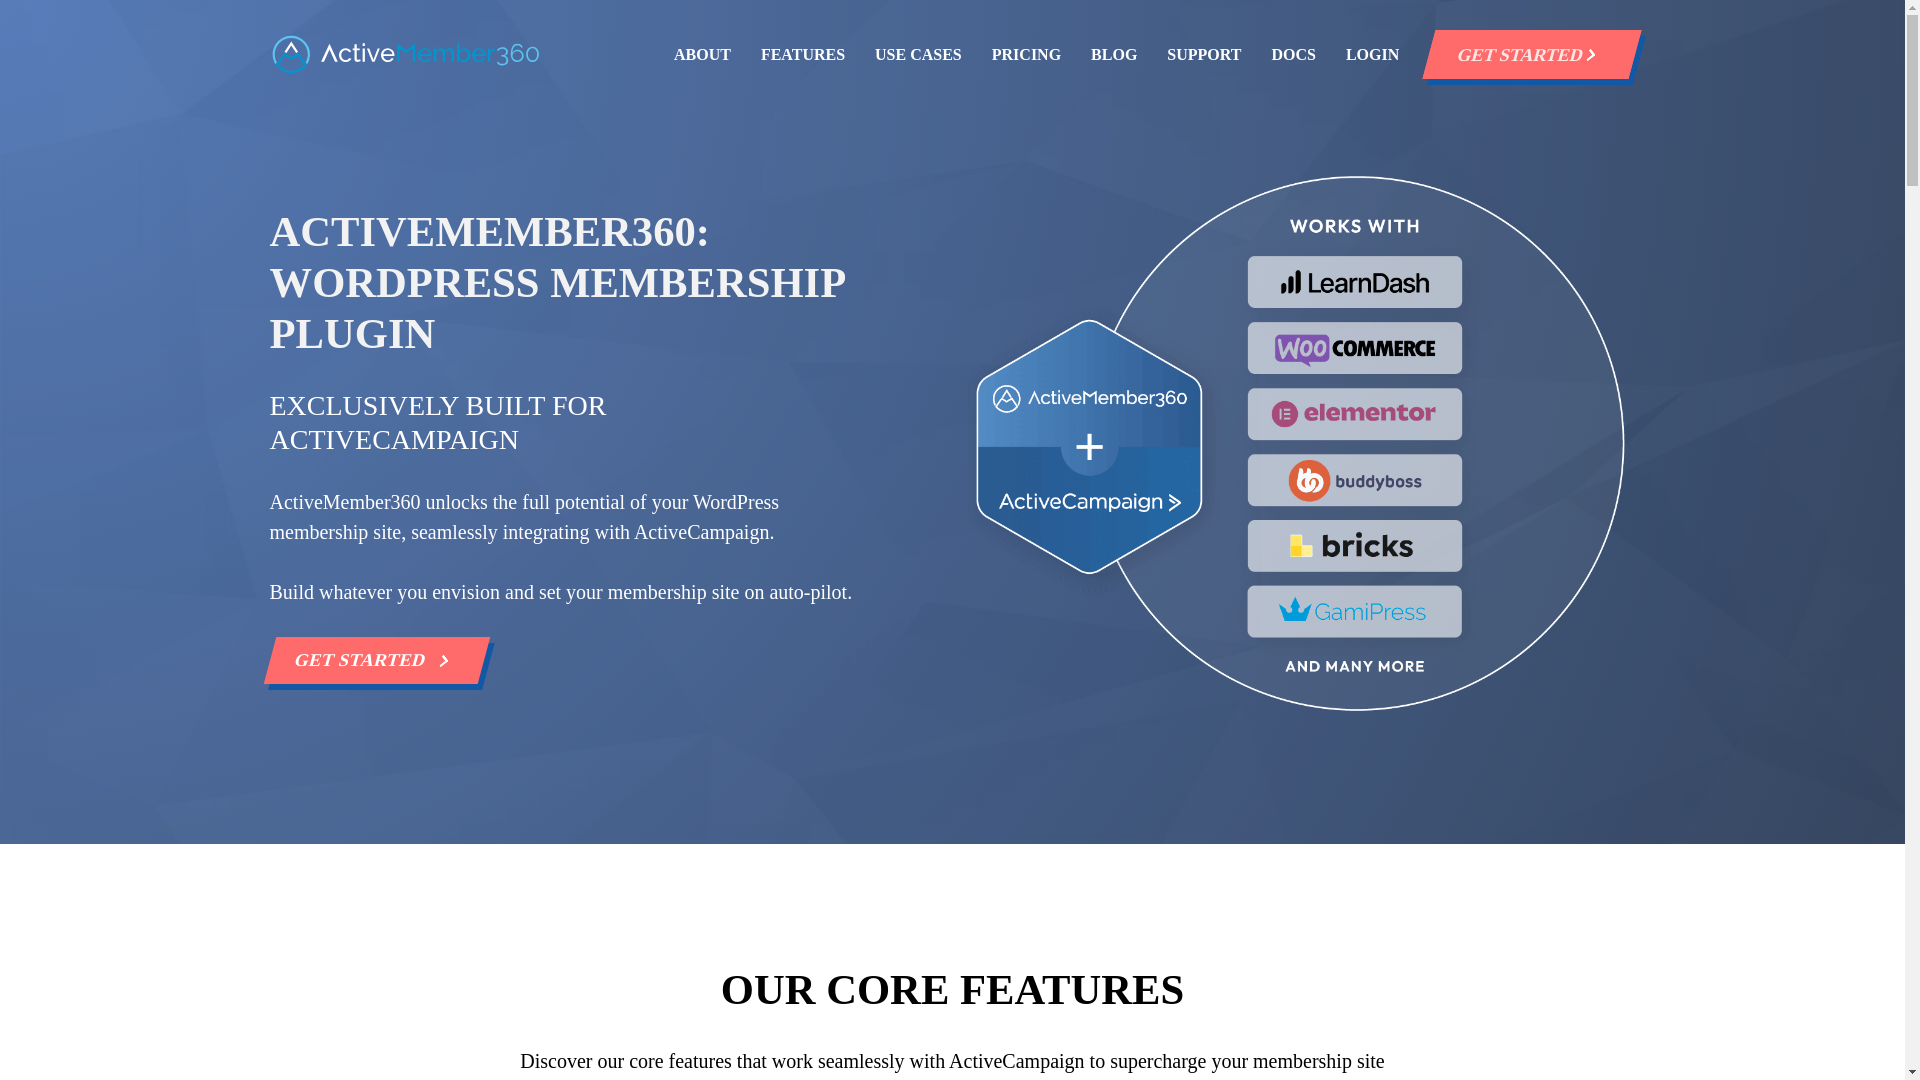  I want to click on BLOG, so click(1113, 54).